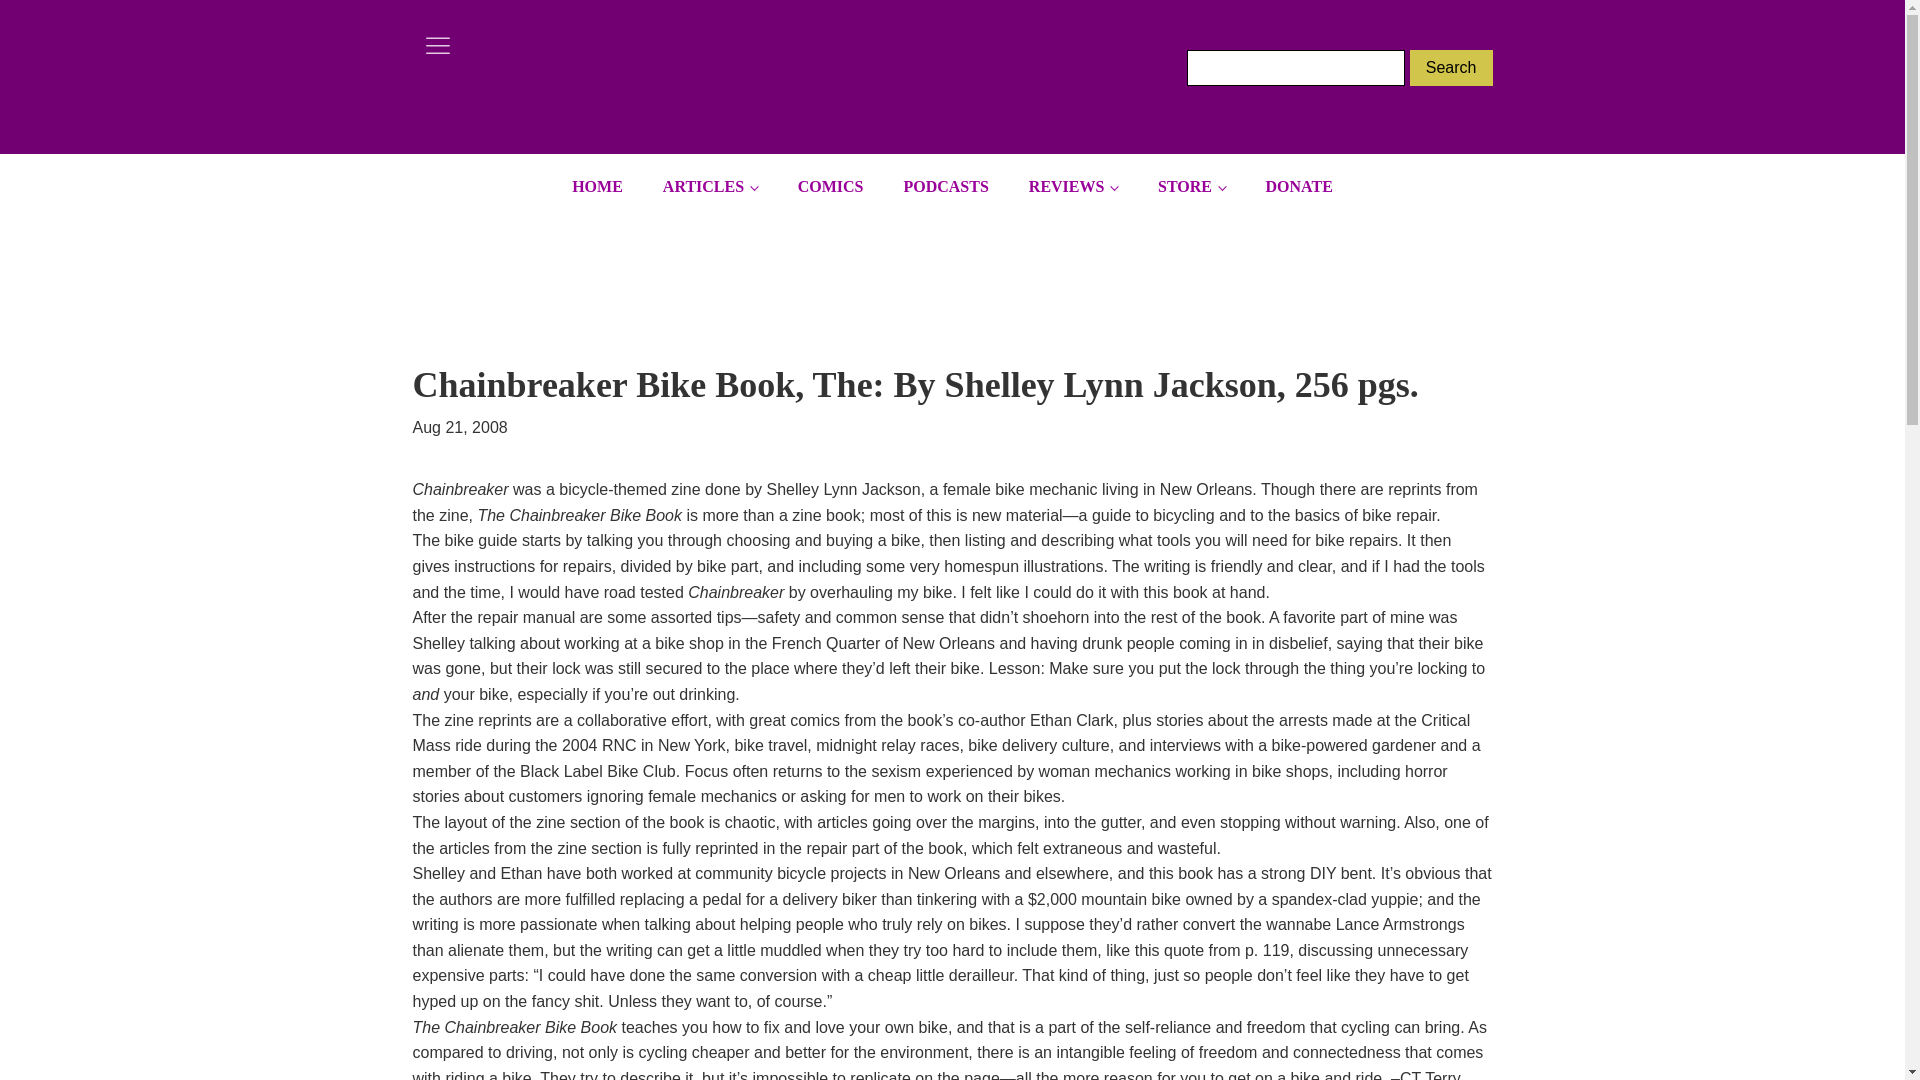  Describe the element at coordinates (830, 187) in the screenshot. I see `COMICS` at that location.